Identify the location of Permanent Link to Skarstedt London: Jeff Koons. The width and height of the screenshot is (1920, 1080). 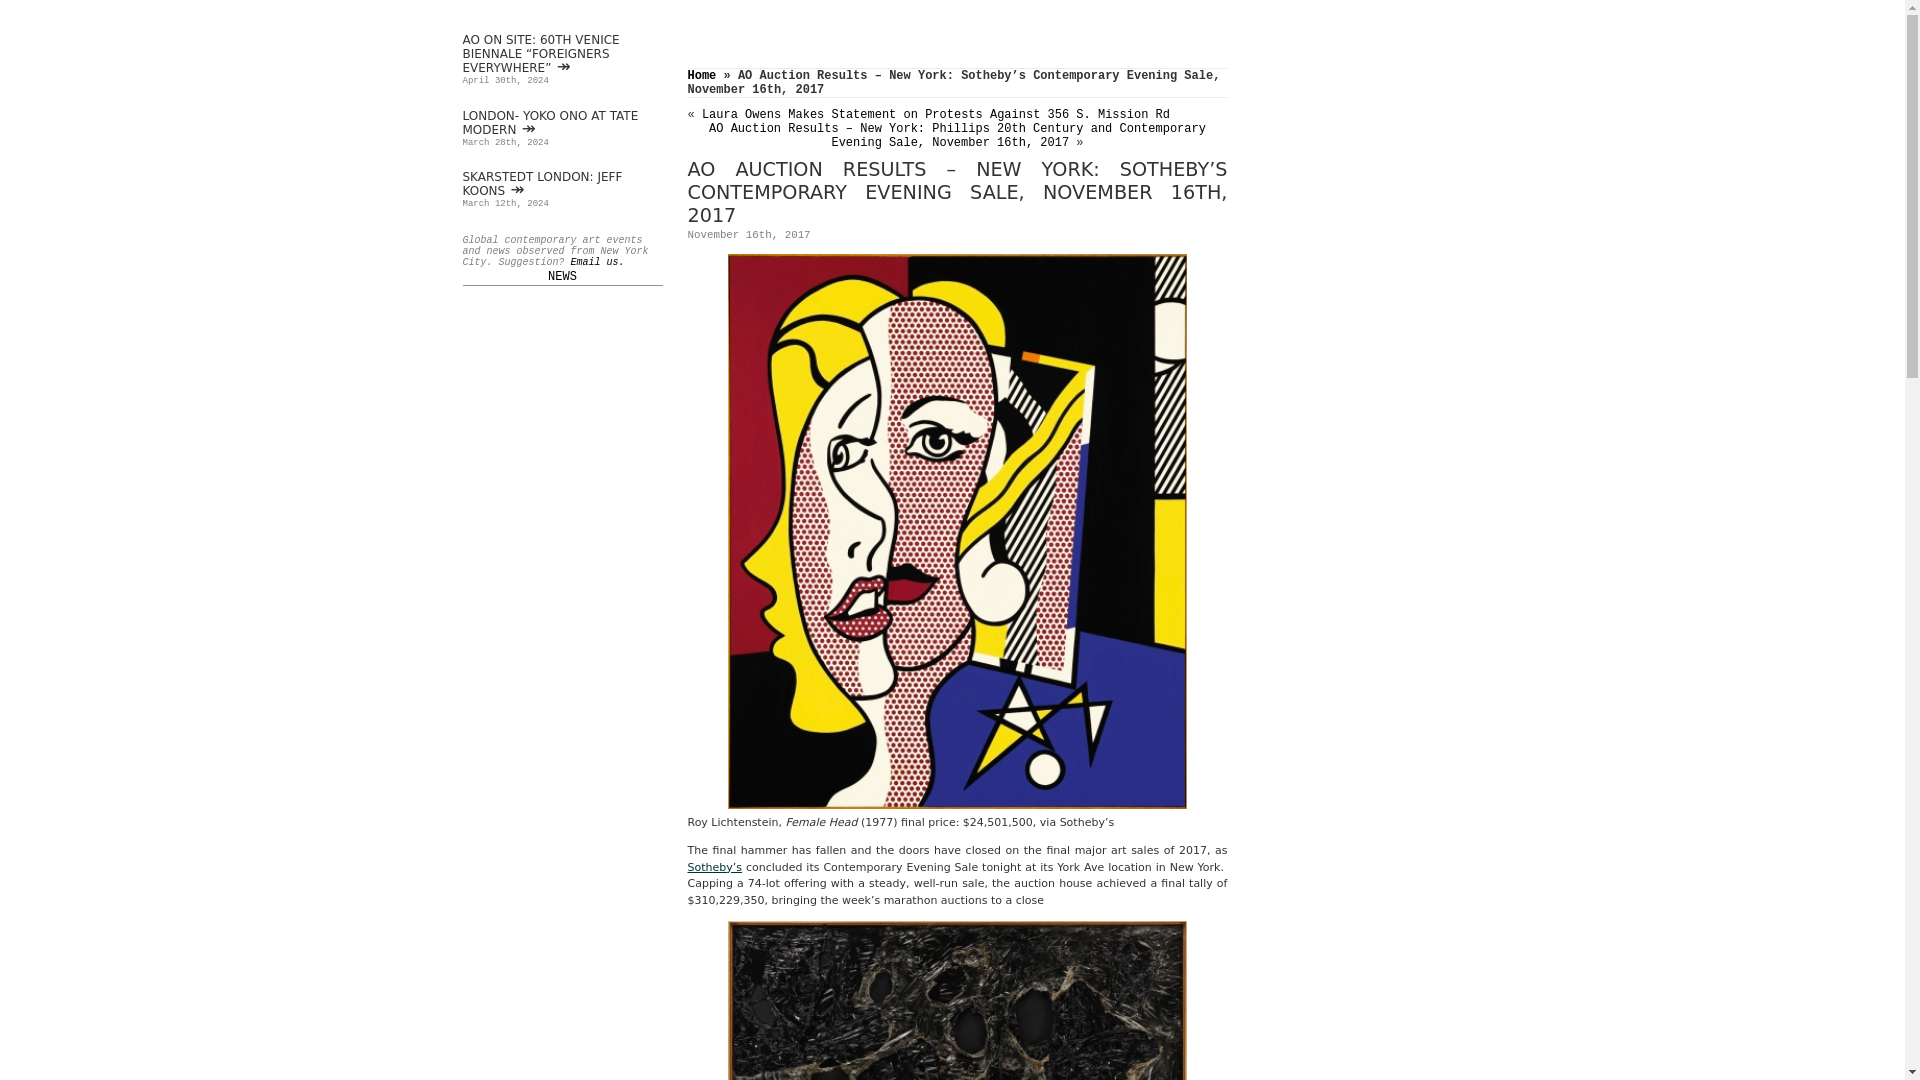
(542, 183).